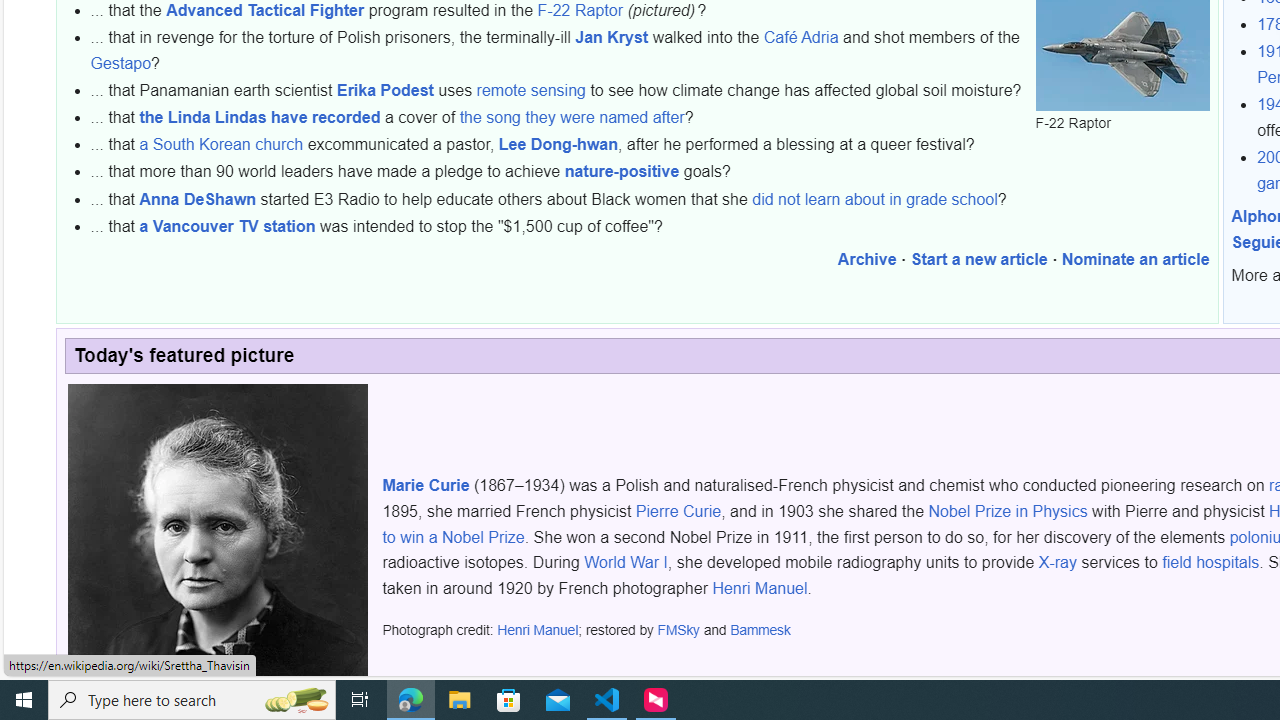  I want to click on Nominate an article, so click(1135, 260).